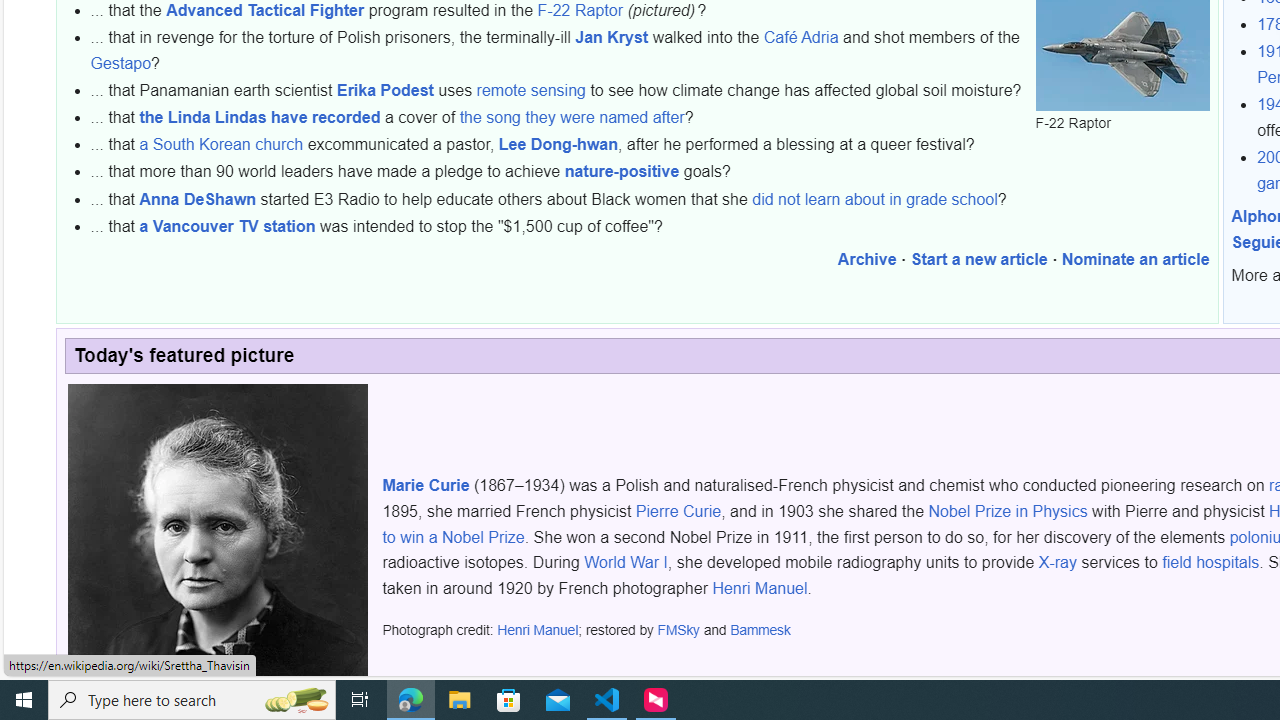  I want to click on Nominate an article, so click(1135, 260).